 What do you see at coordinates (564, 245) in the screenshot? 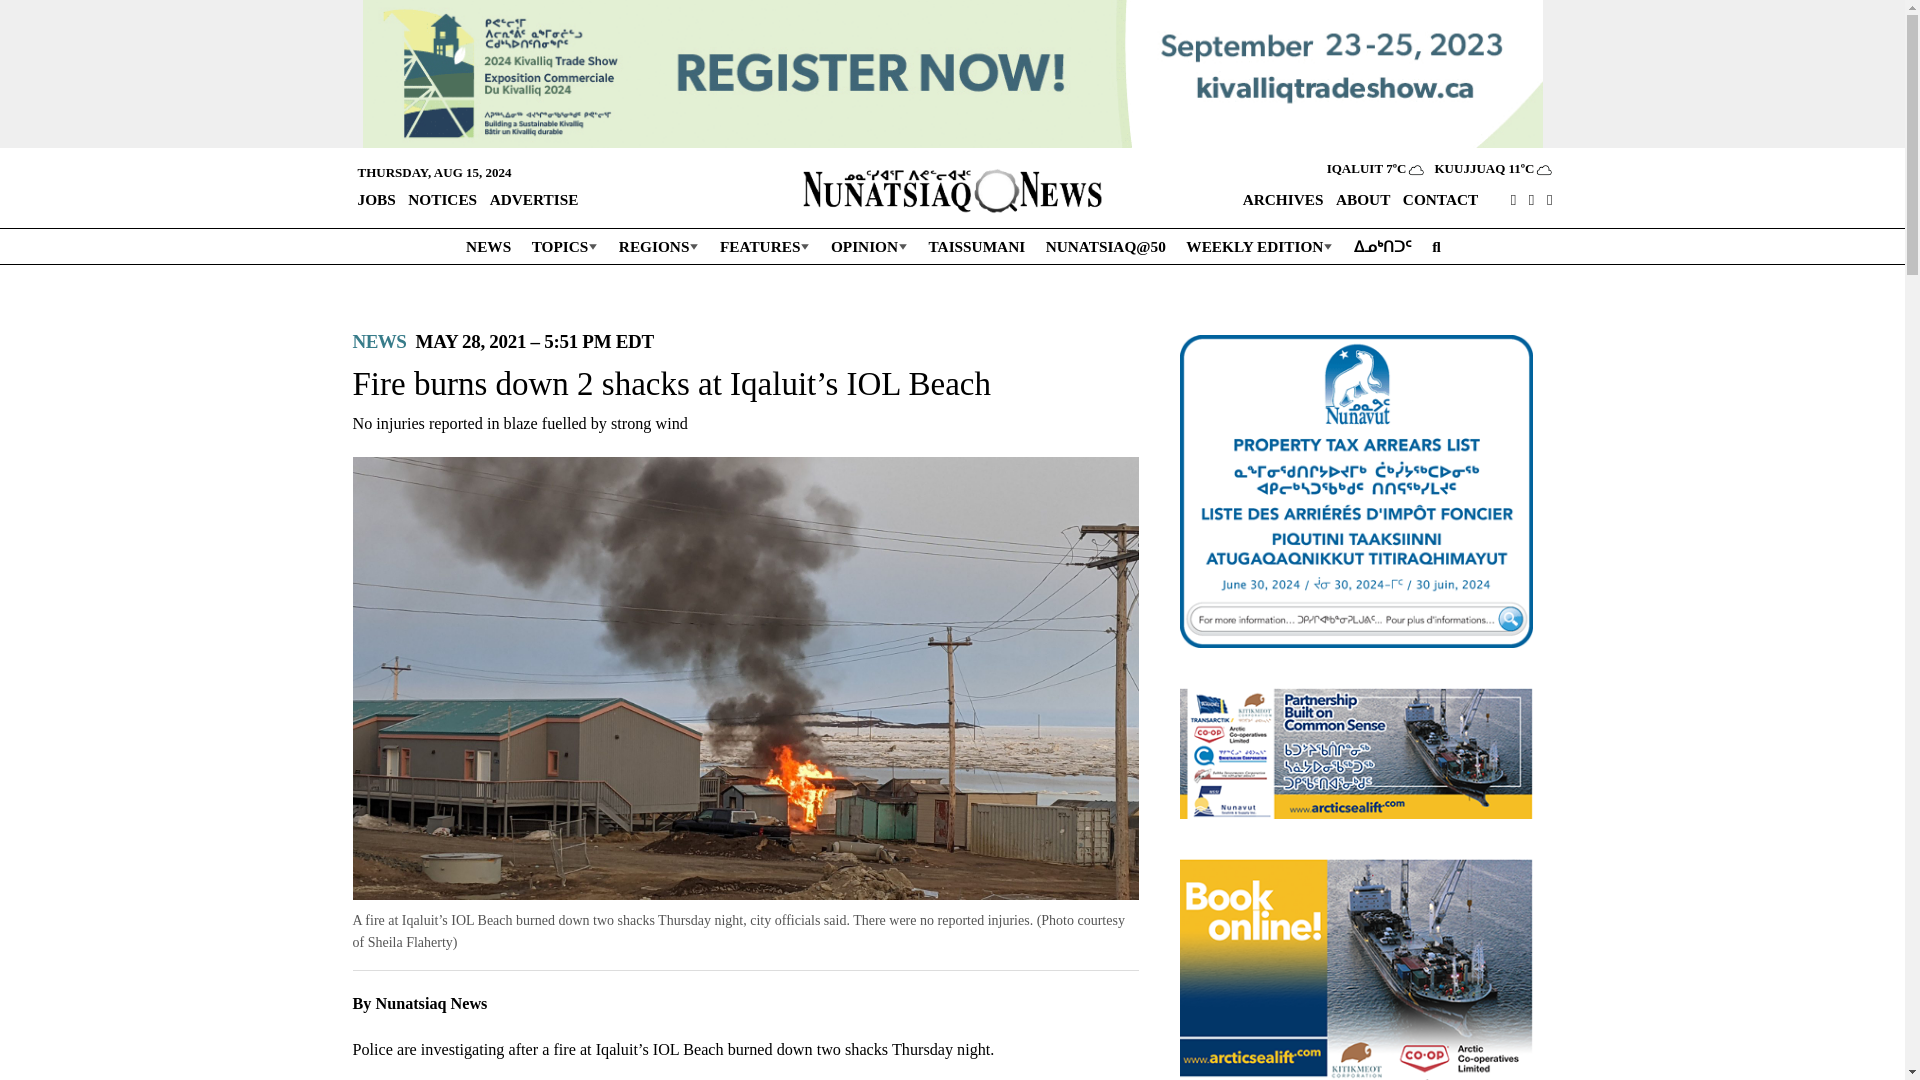
I see `TOPICS` at bounding box center [564, 245].